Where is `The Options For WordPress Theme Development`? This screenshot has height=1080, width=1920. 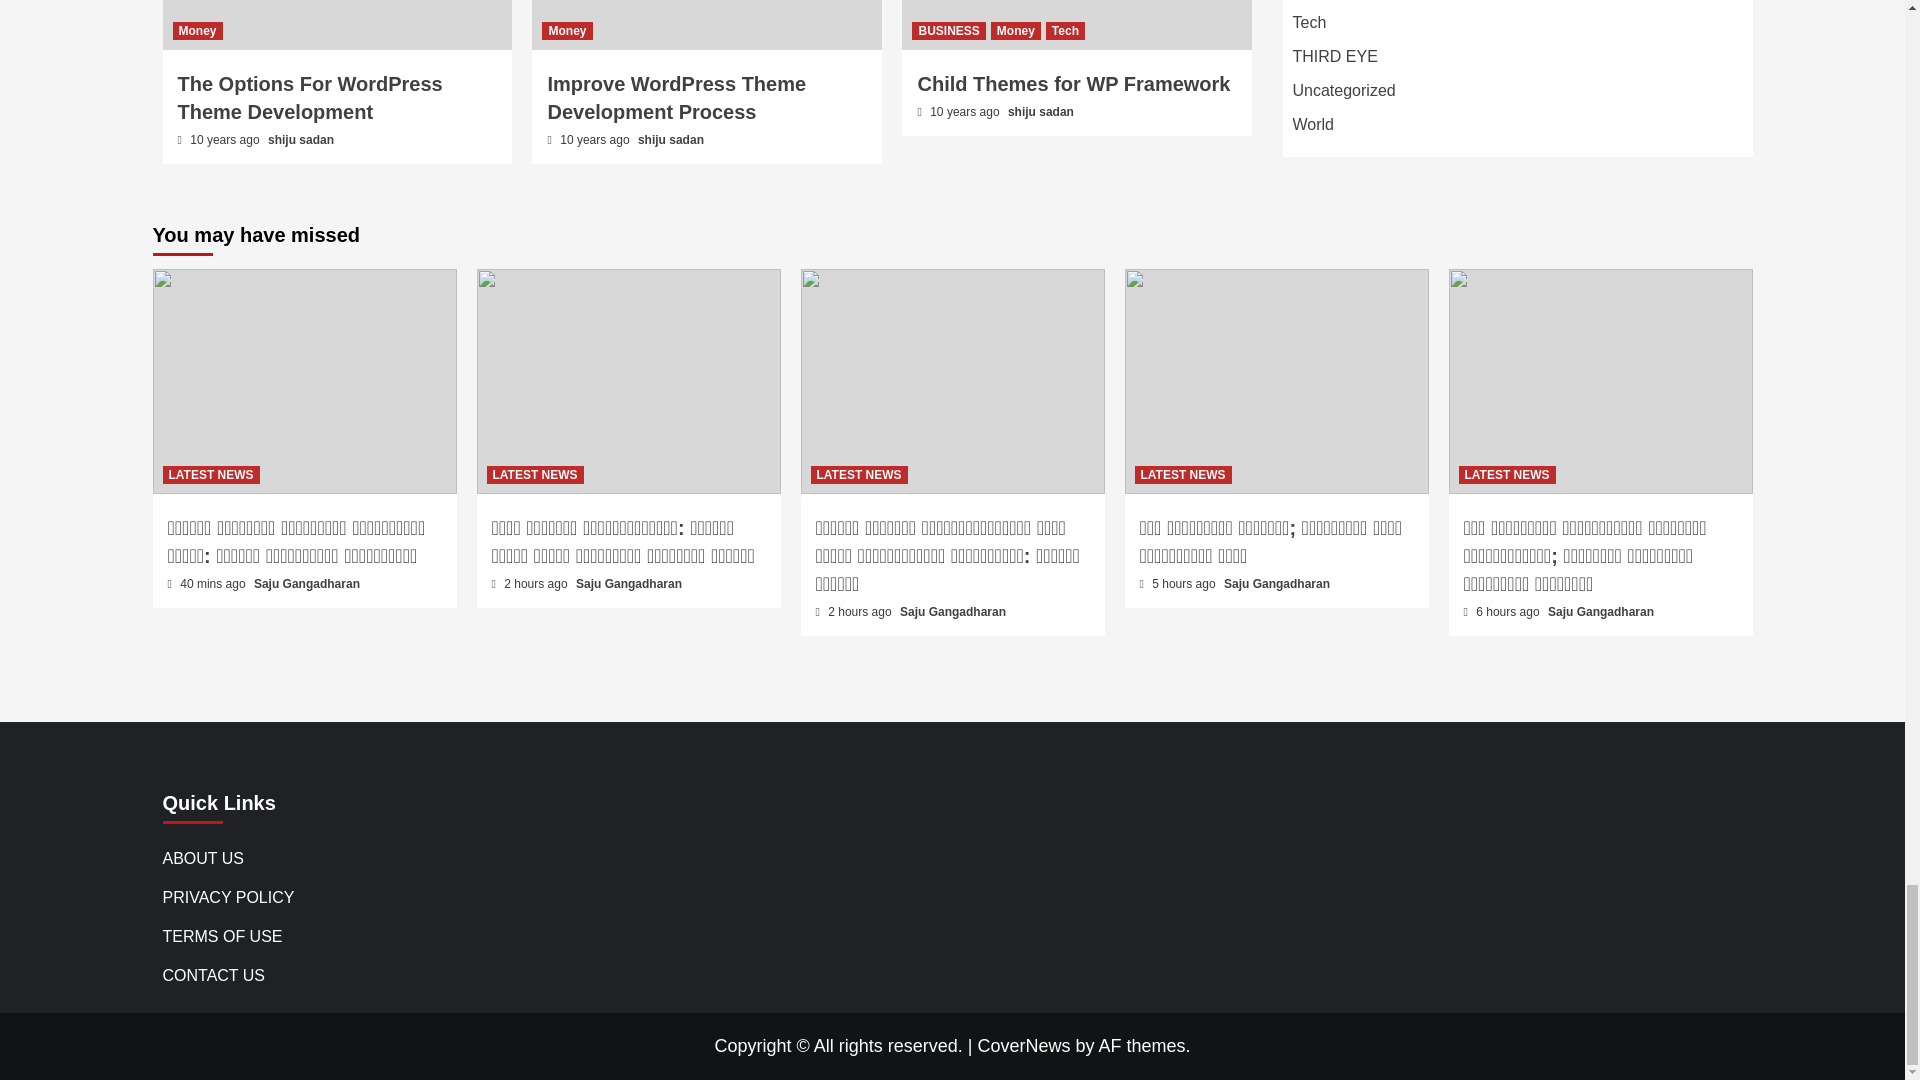
The Options For WordPress Theme Development is located at coordinates (310, 98).